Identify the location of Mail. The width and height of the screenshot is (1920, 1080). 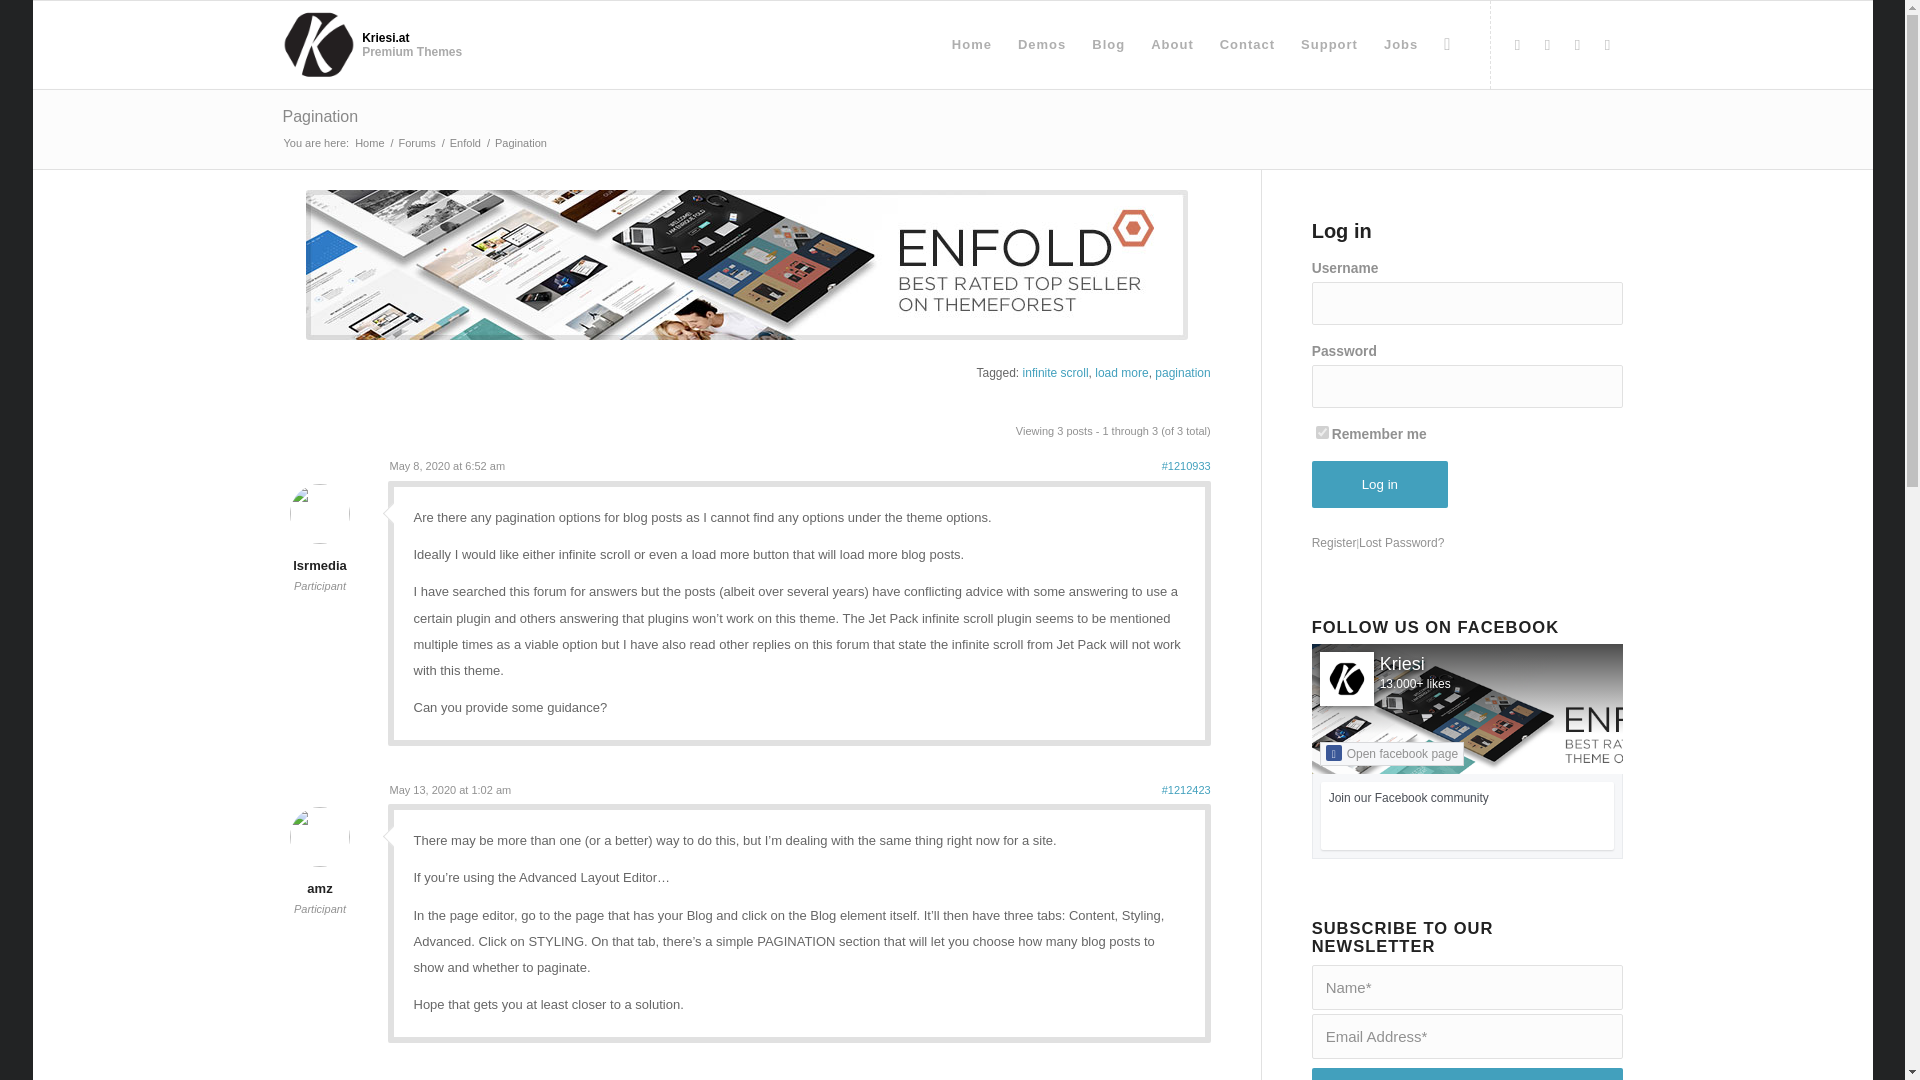
(1606, 45).